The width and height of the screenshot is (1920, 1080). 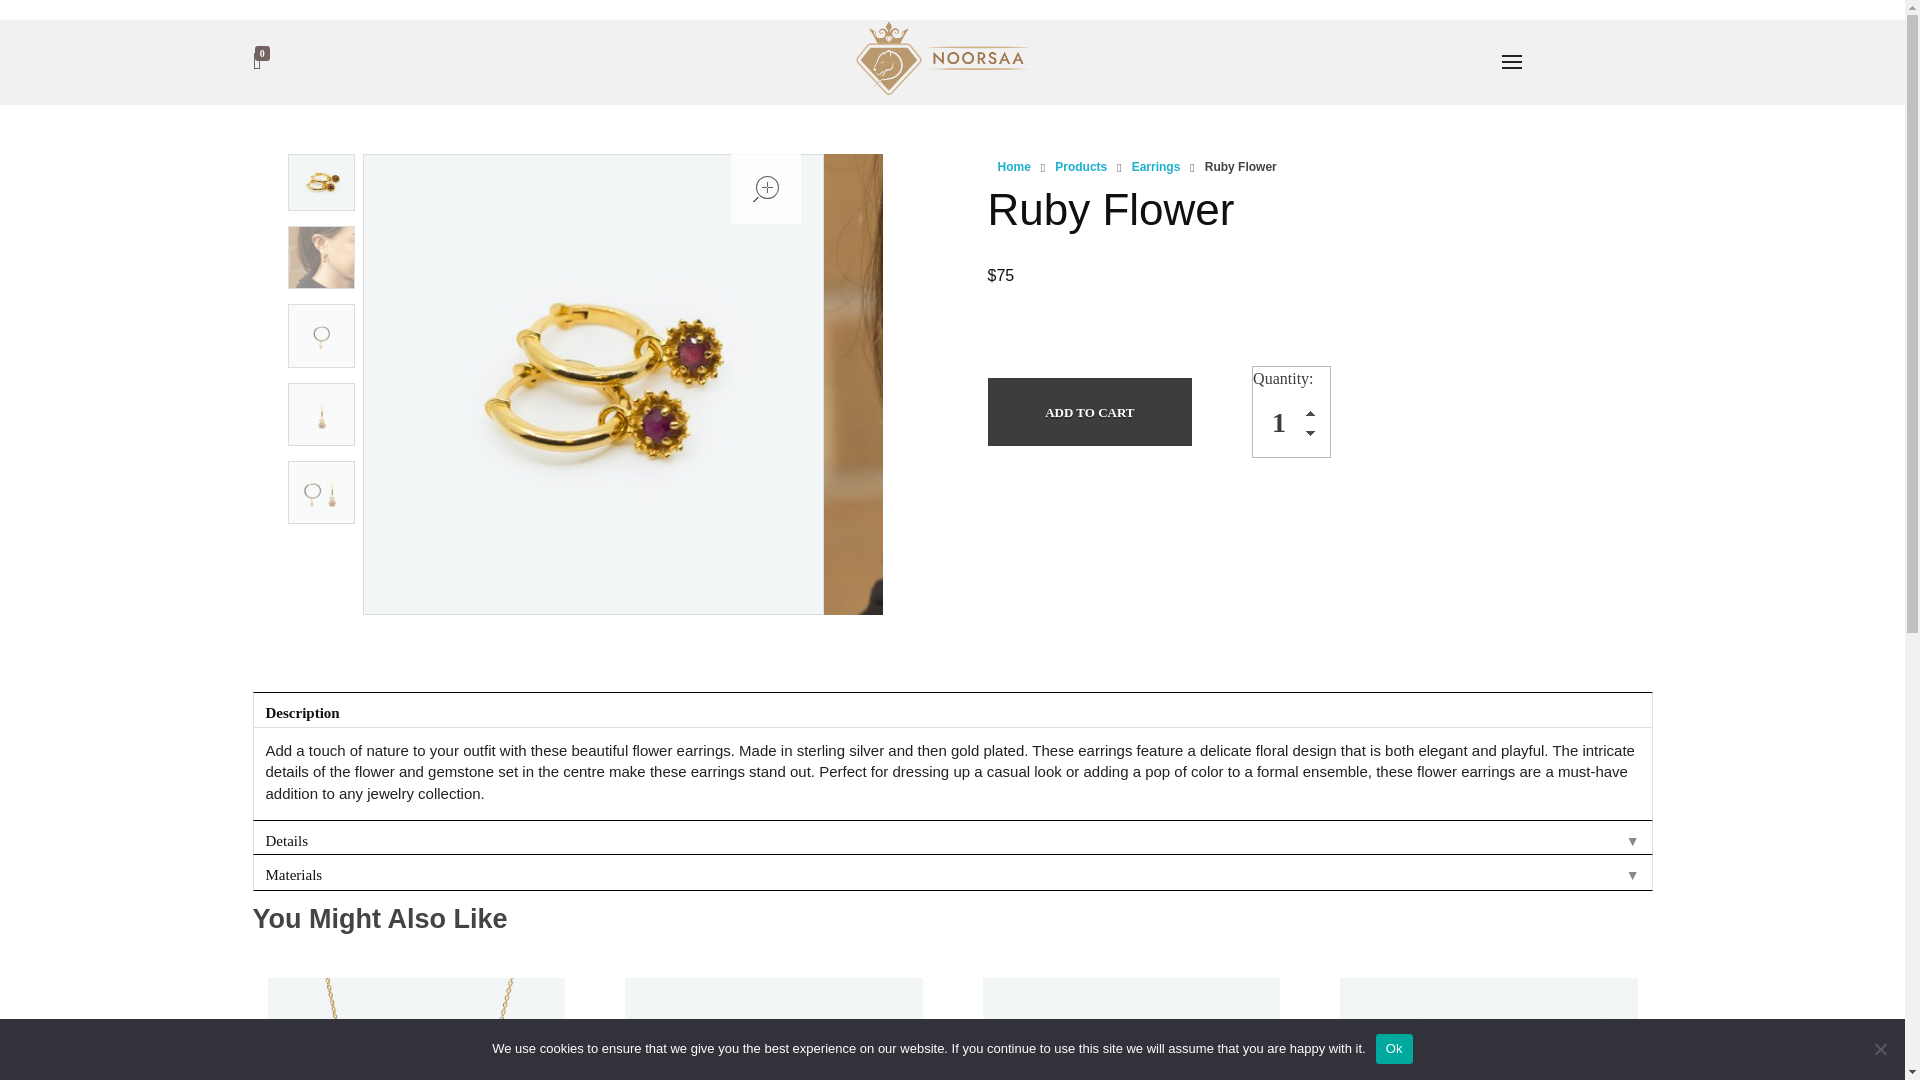 What do you see at coordinates (946, 59) in the screenshot?
I see `Noorsaa` at bounding box center [946, 59].